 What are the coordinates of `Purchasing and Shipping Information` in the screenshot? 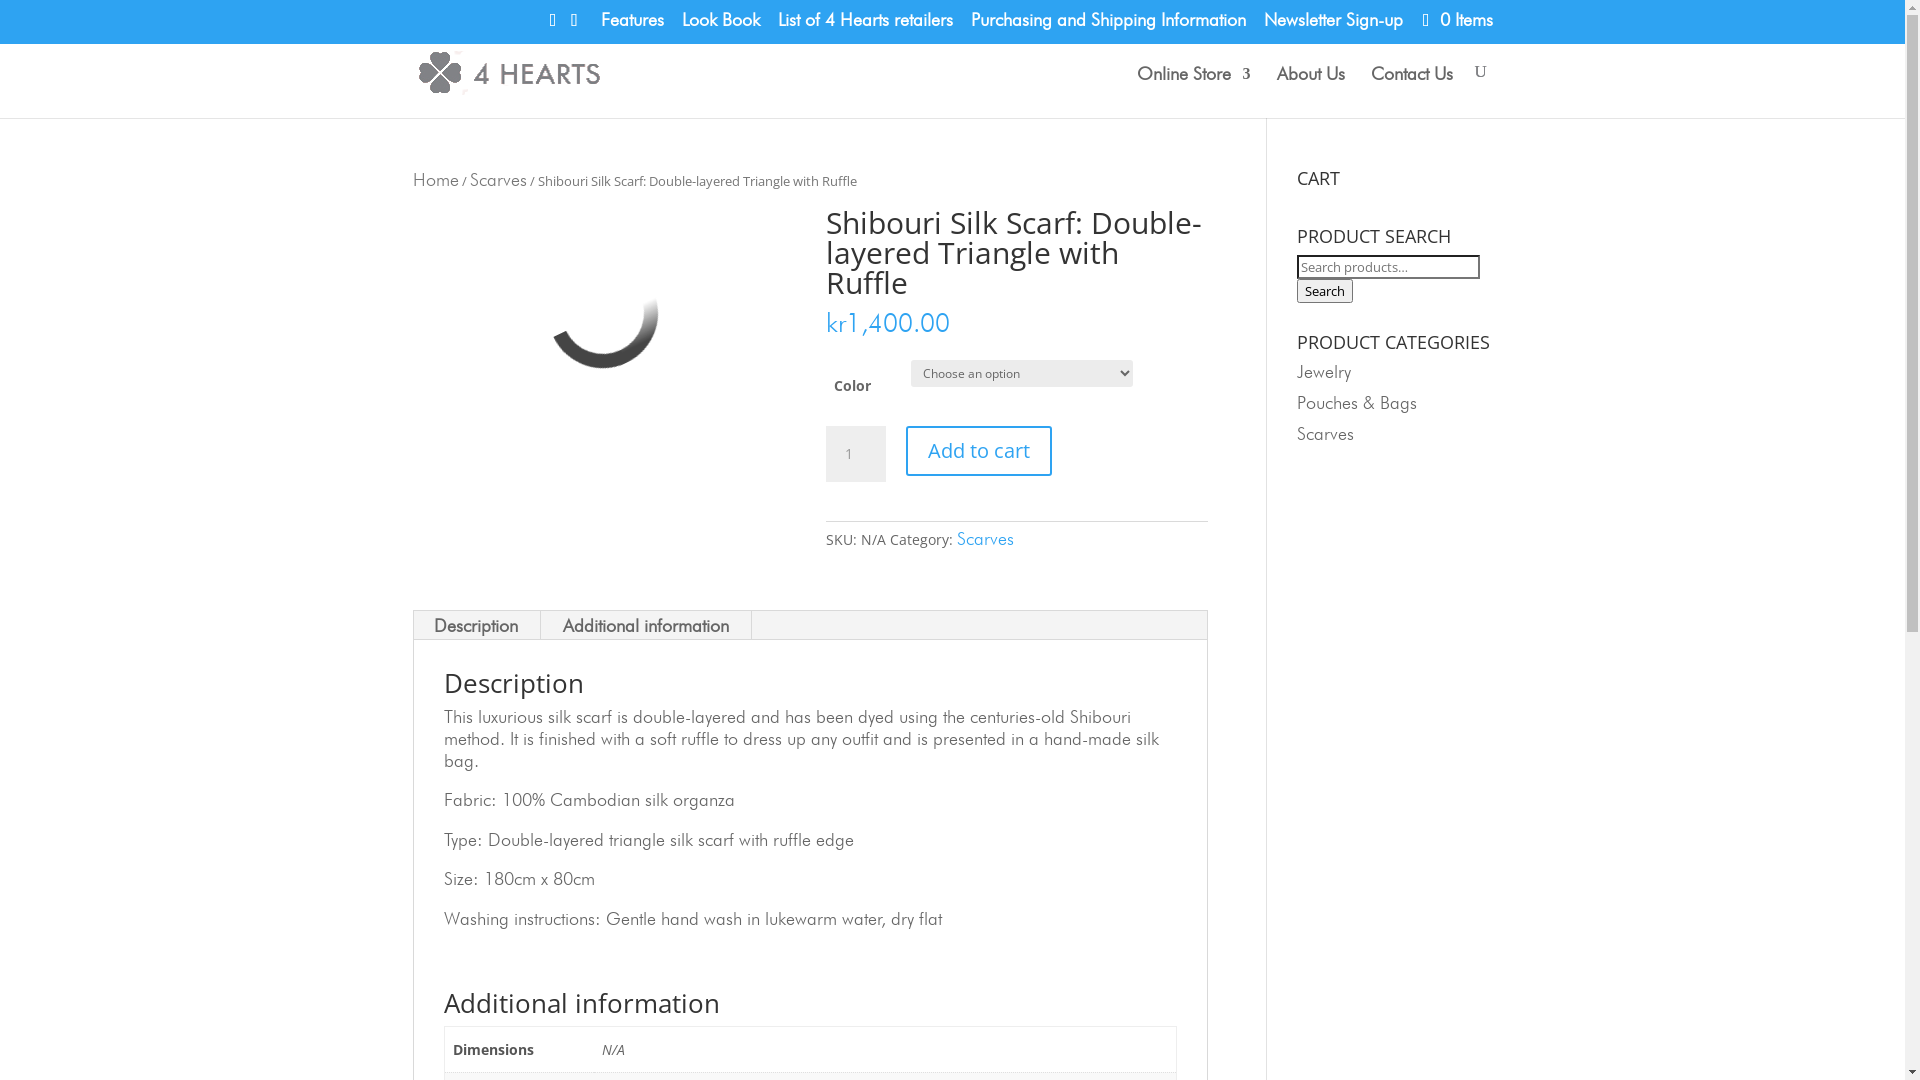 It's located at (1108, 26).